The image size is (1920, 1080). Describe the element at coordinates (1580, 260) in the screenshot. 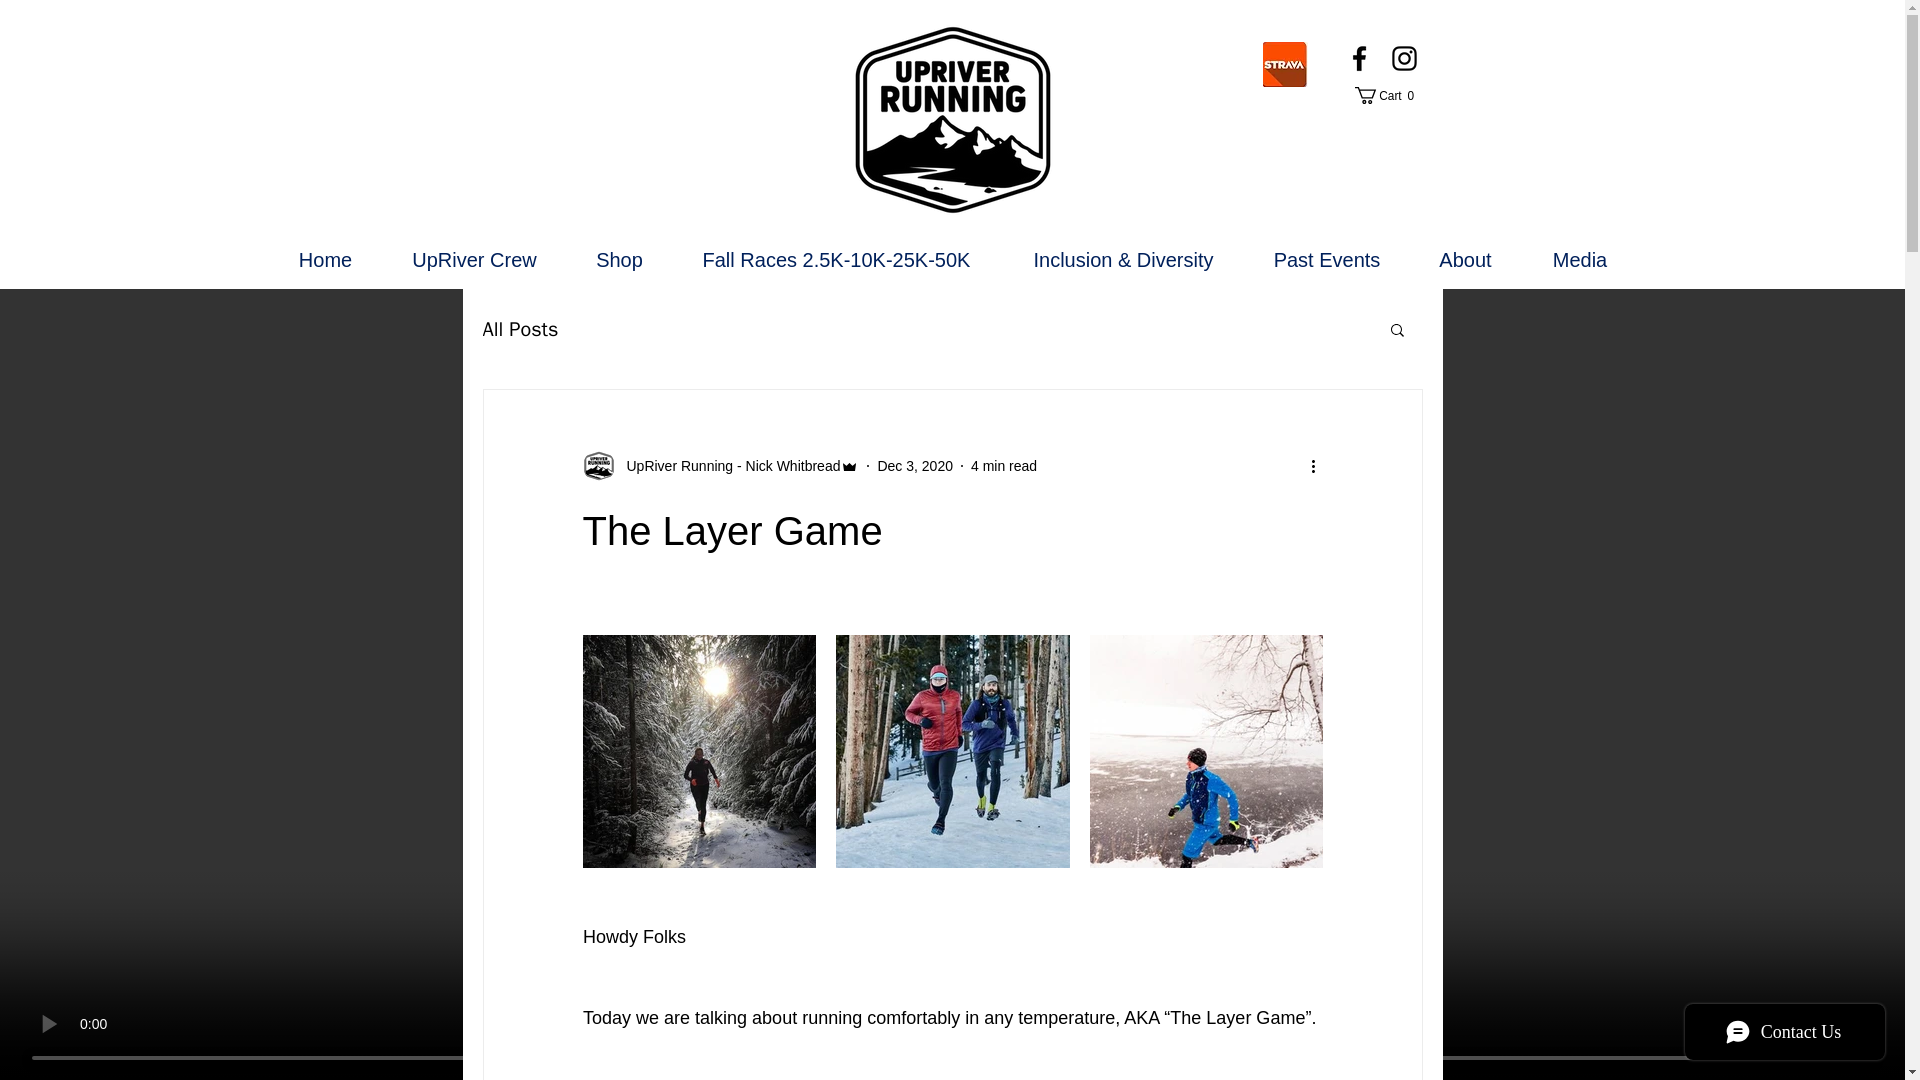

I see `Shop` at that location.